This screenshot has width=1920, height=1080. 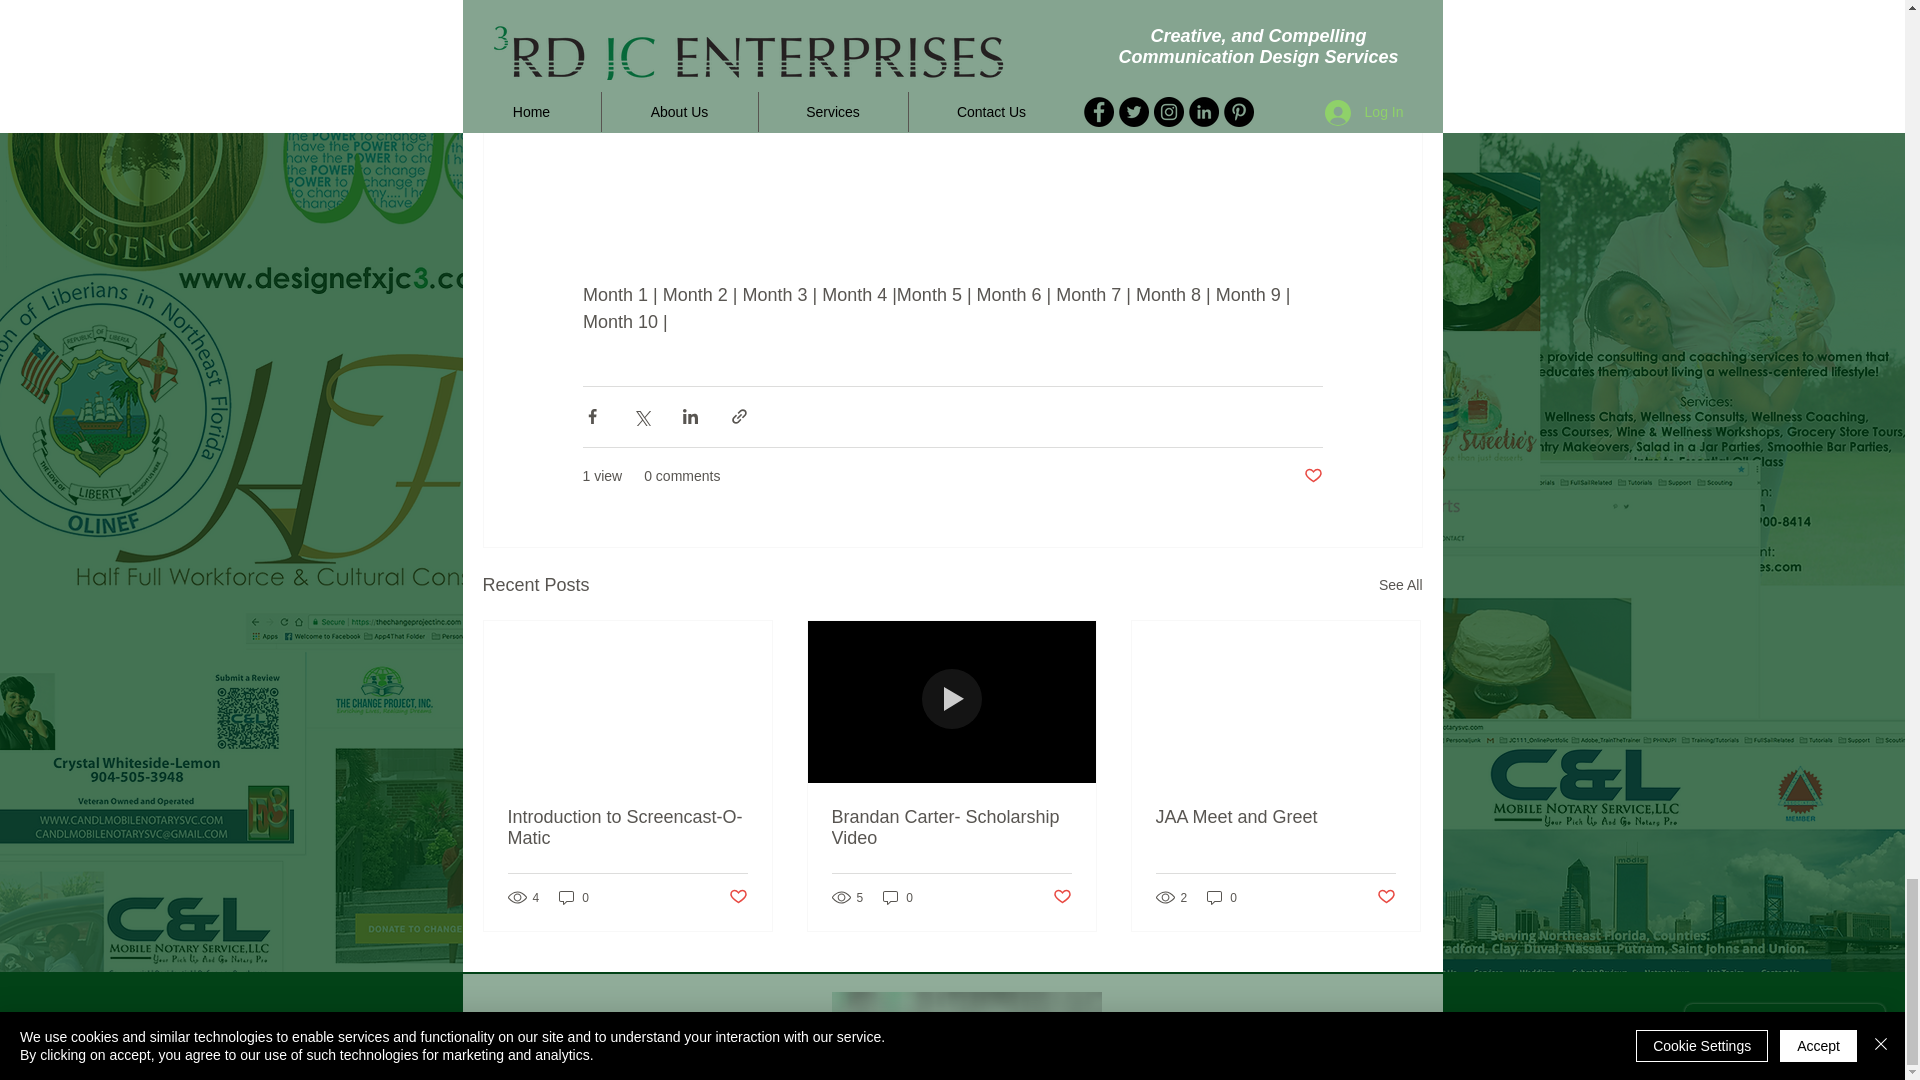 What do you see at coordinates (1400, 586) in the screenshot?
I see `See All` at bounding box center [1400, 586].